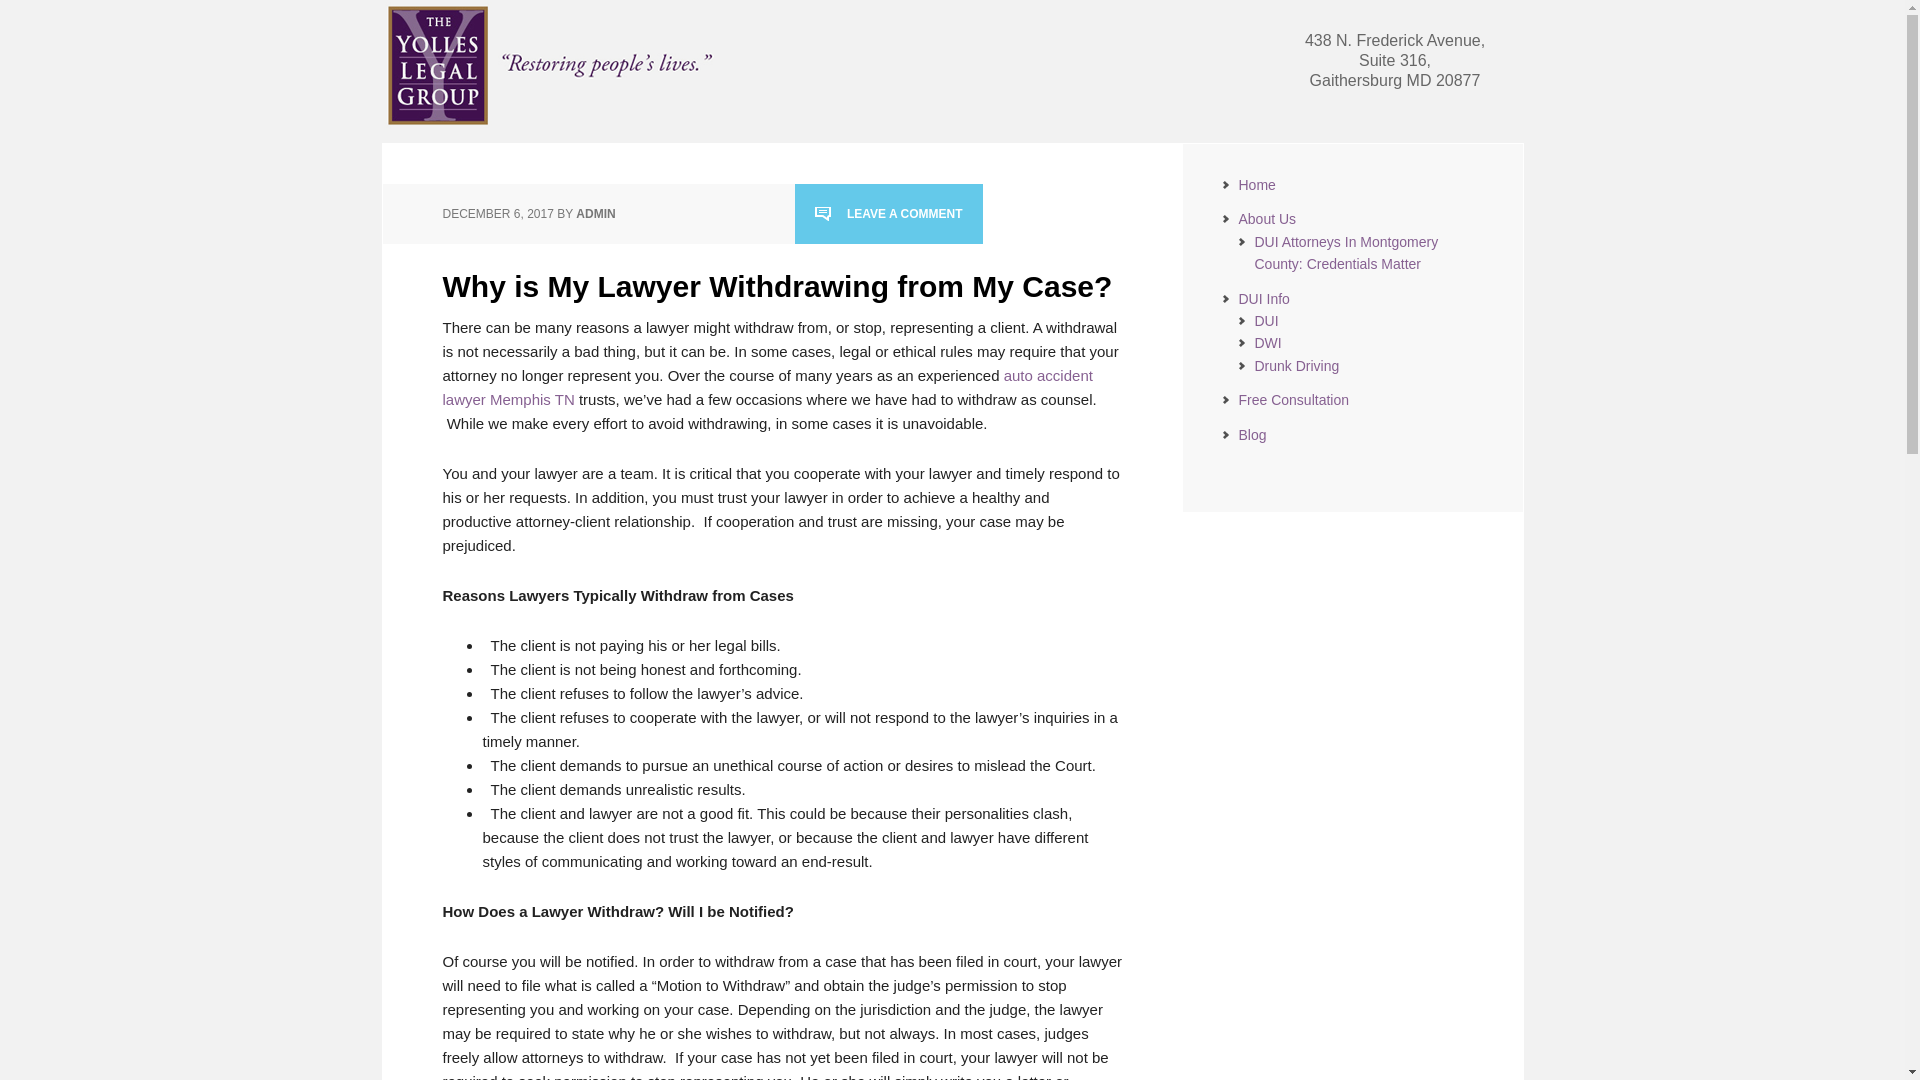  What do you see at coordinates (1256, 185) in the screenshot?
I see `Home` at bounding box center [1256, 185].